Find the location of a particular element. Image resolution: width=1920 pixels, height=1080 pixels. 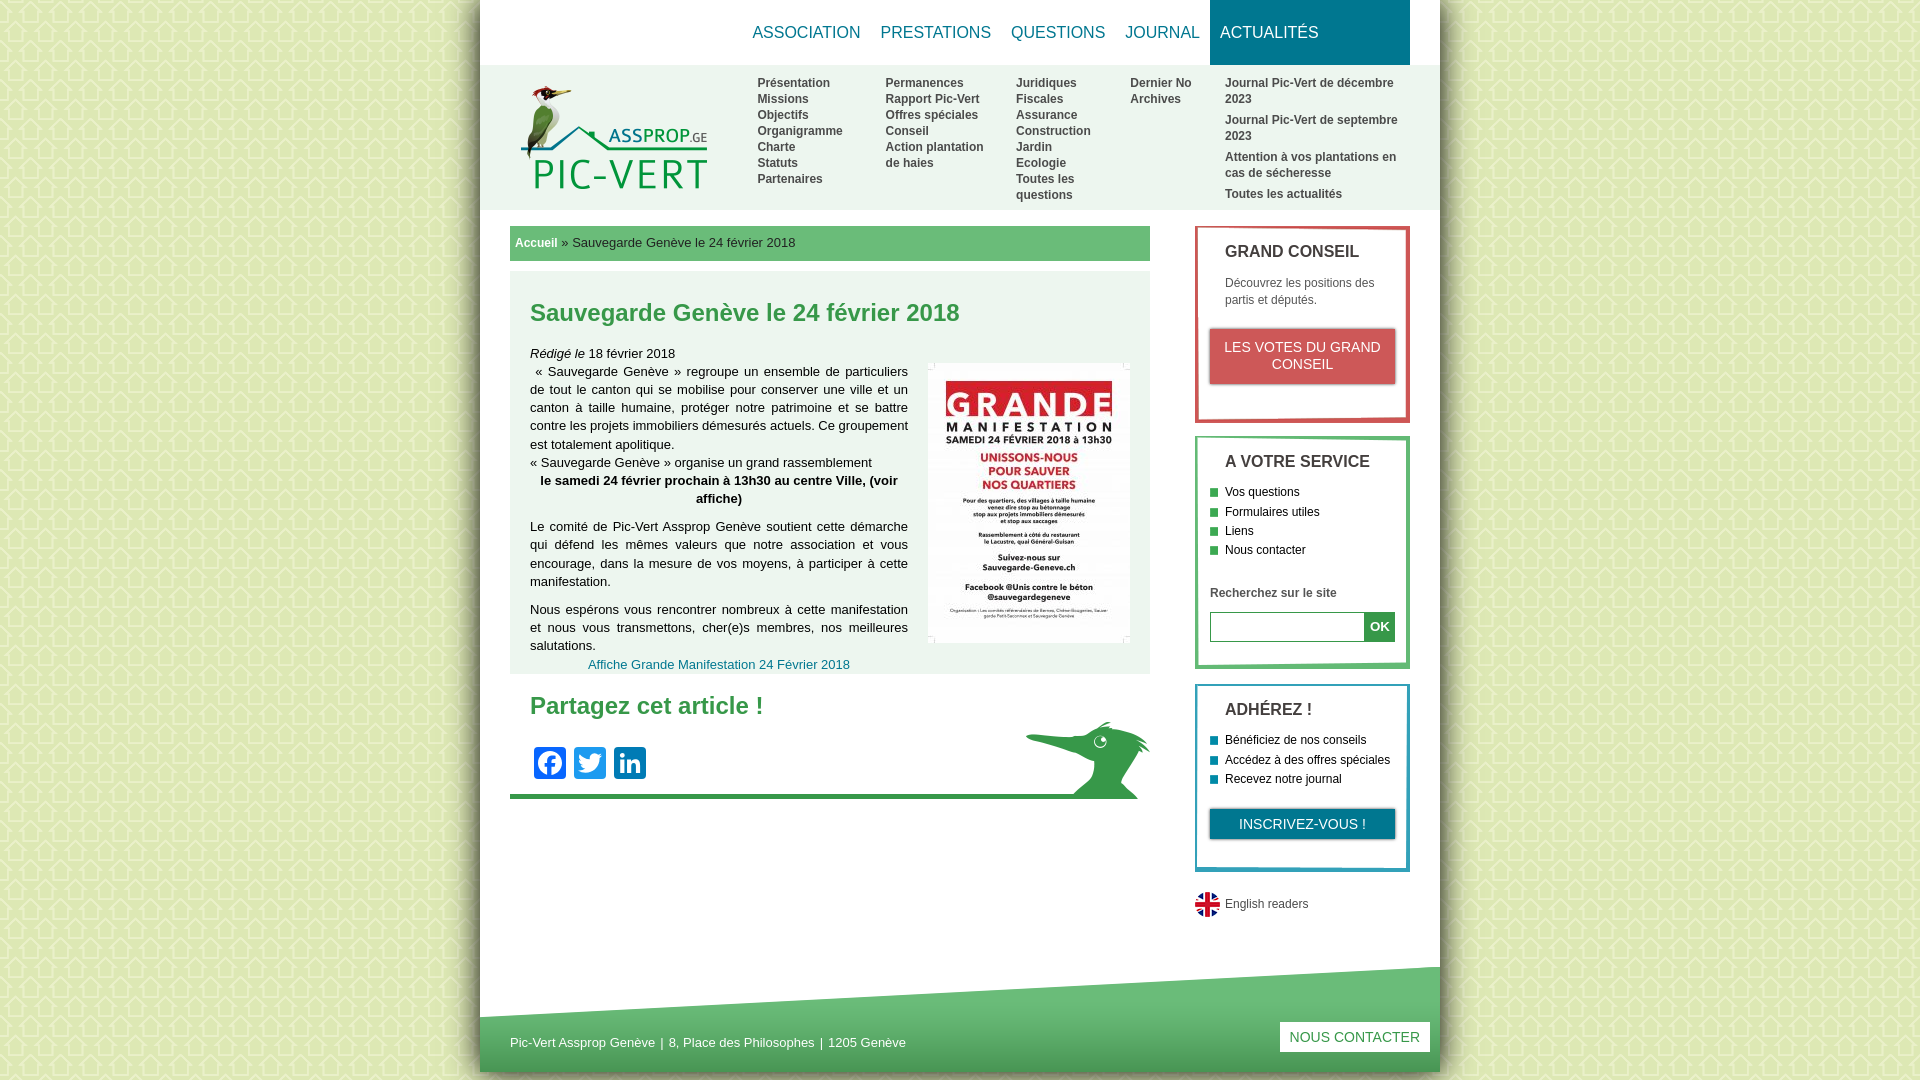

Accueil is located at coordinates (534, 243).